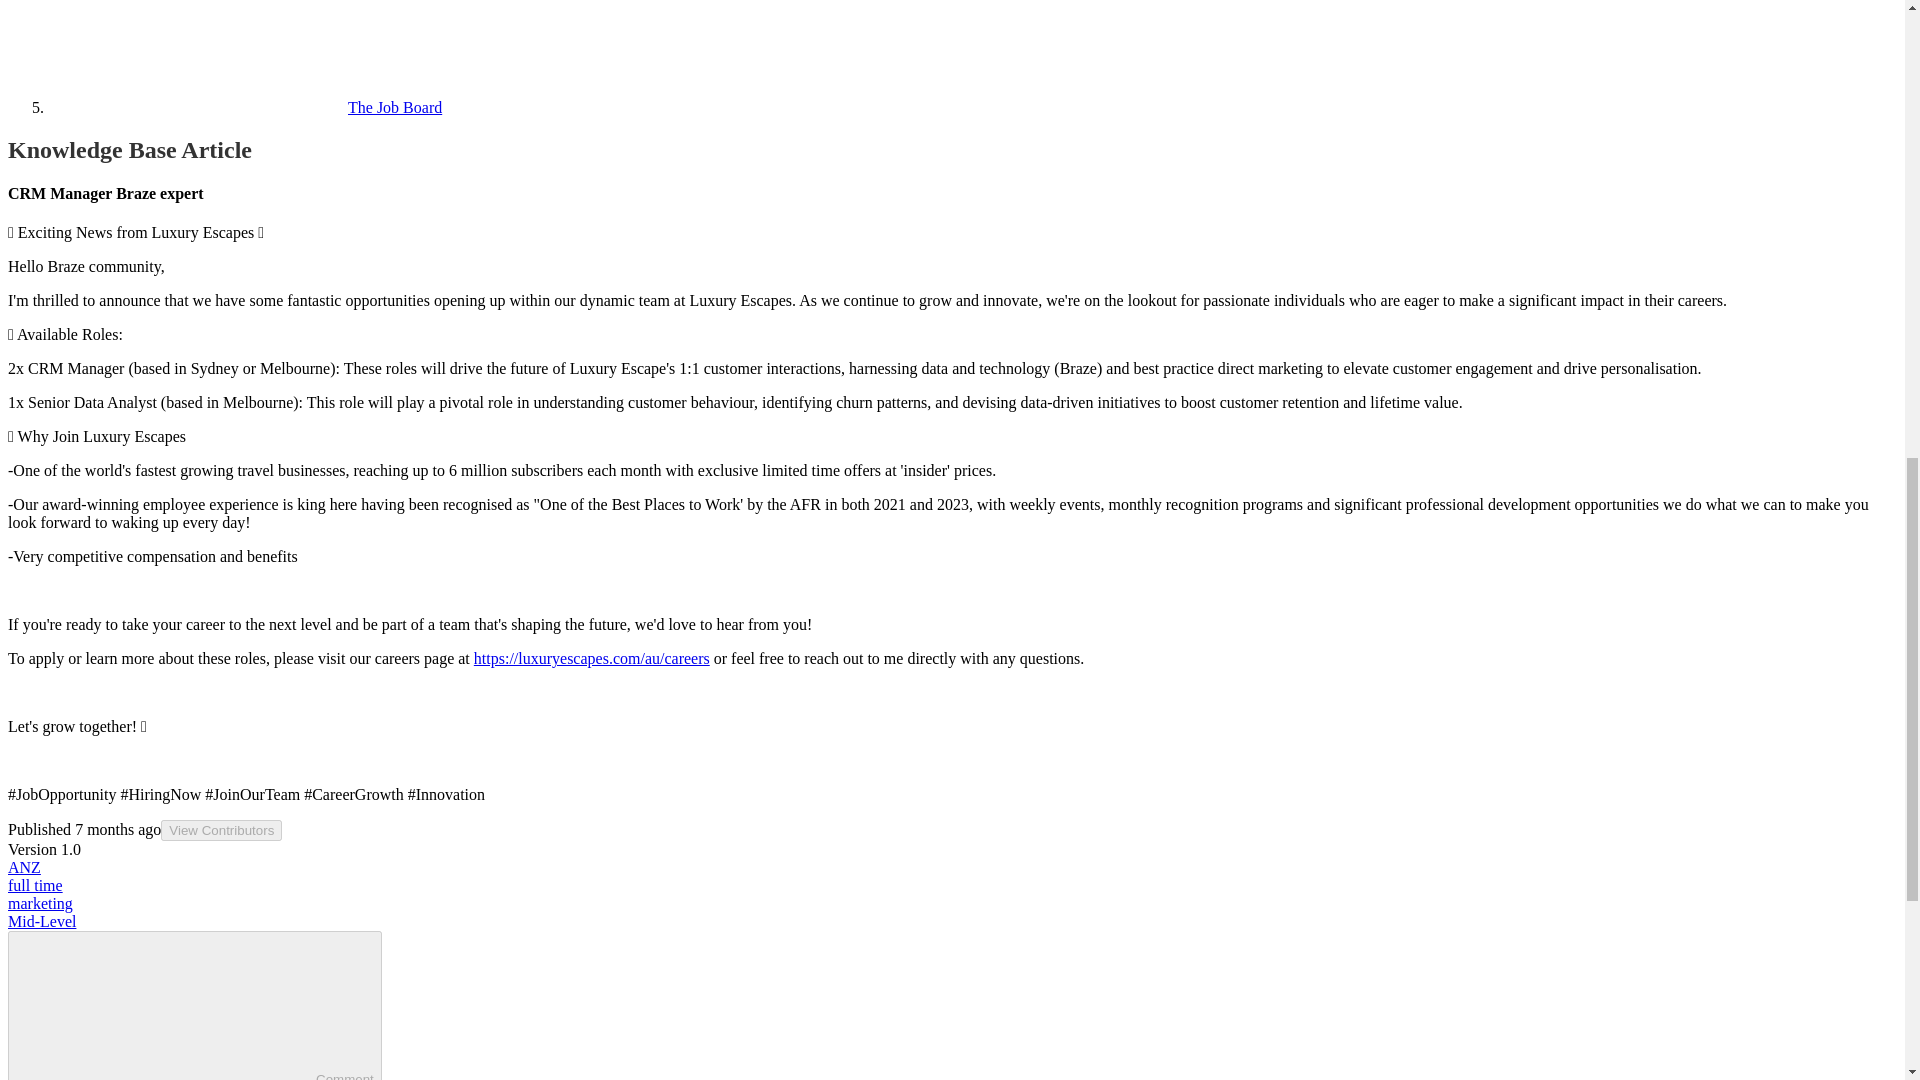  Describe the element at coordinates (166, 1007) in the screenshot. I see `Comment` at that location.